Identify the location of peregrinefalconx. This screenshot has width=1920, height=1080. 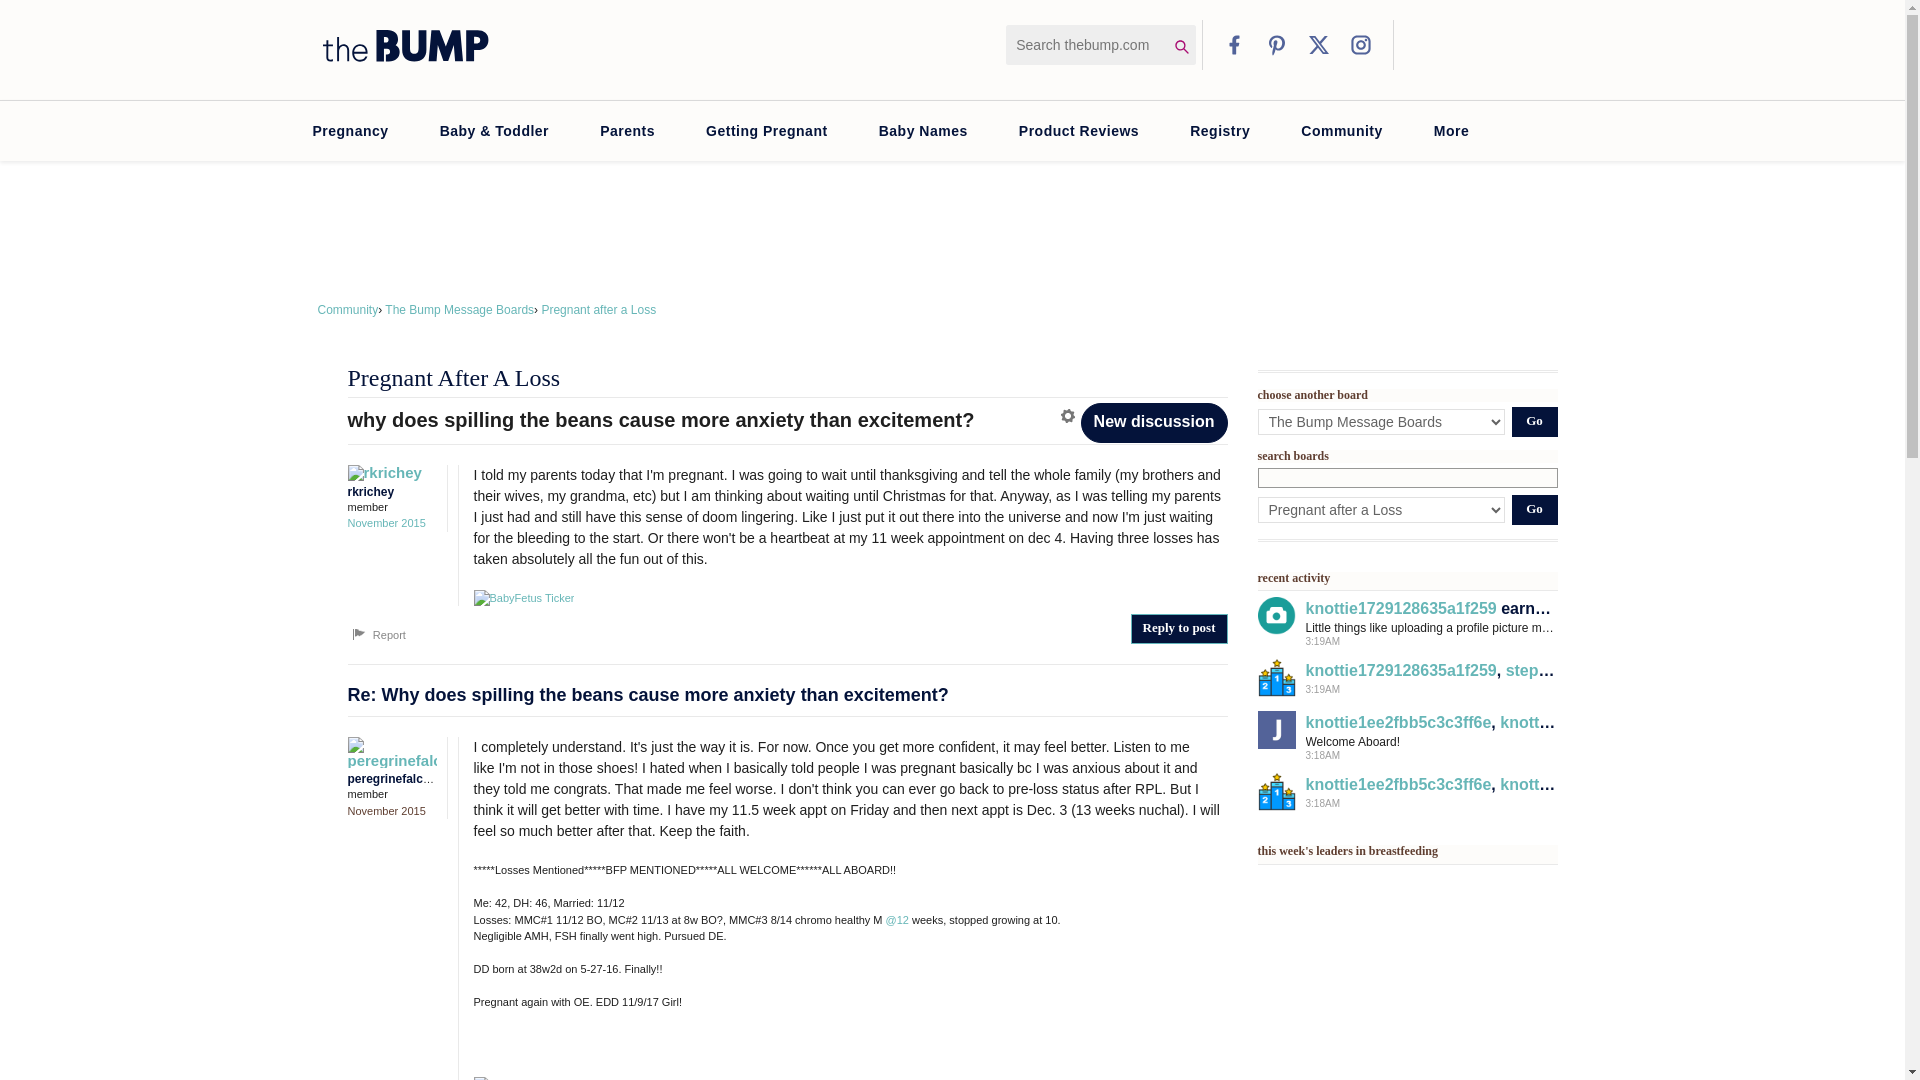
(386, 752).